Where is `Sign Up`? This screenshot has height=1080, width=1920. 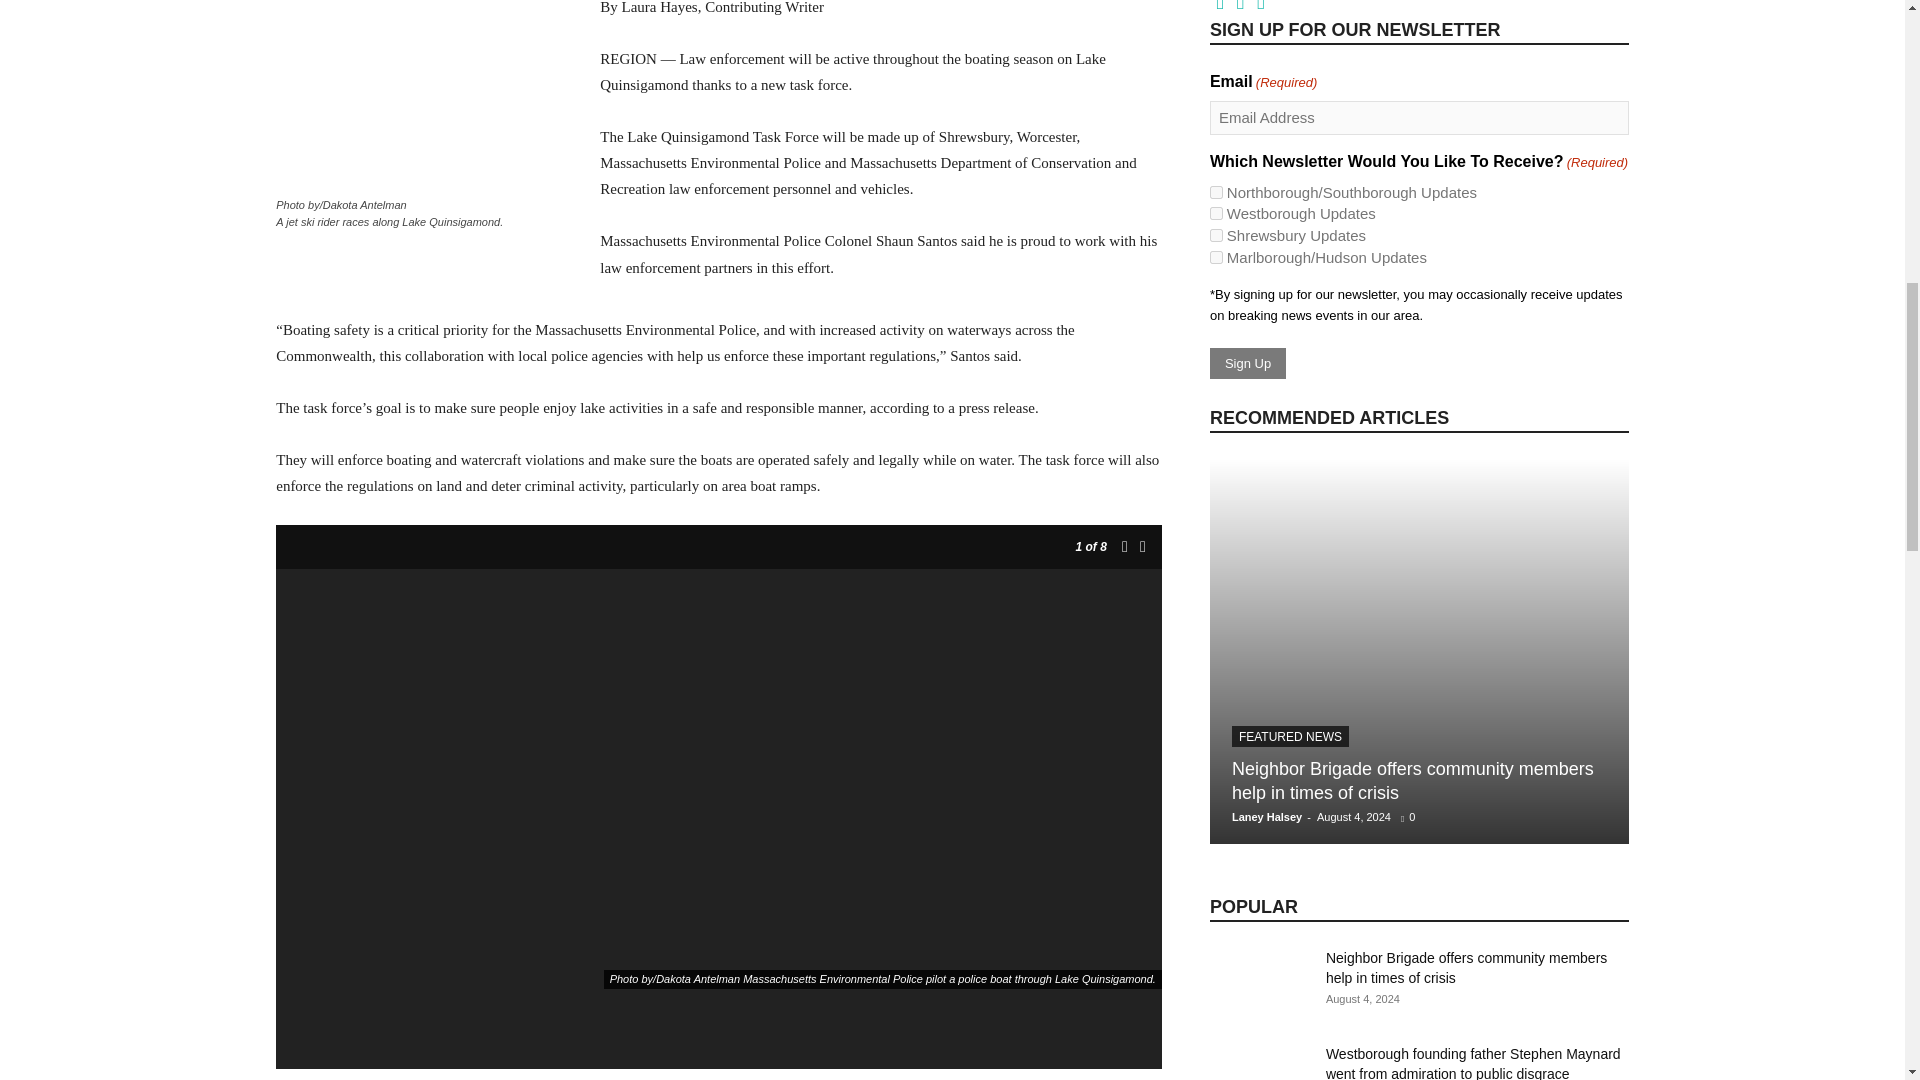 Sign Up is located at coordinates (1248, 363).